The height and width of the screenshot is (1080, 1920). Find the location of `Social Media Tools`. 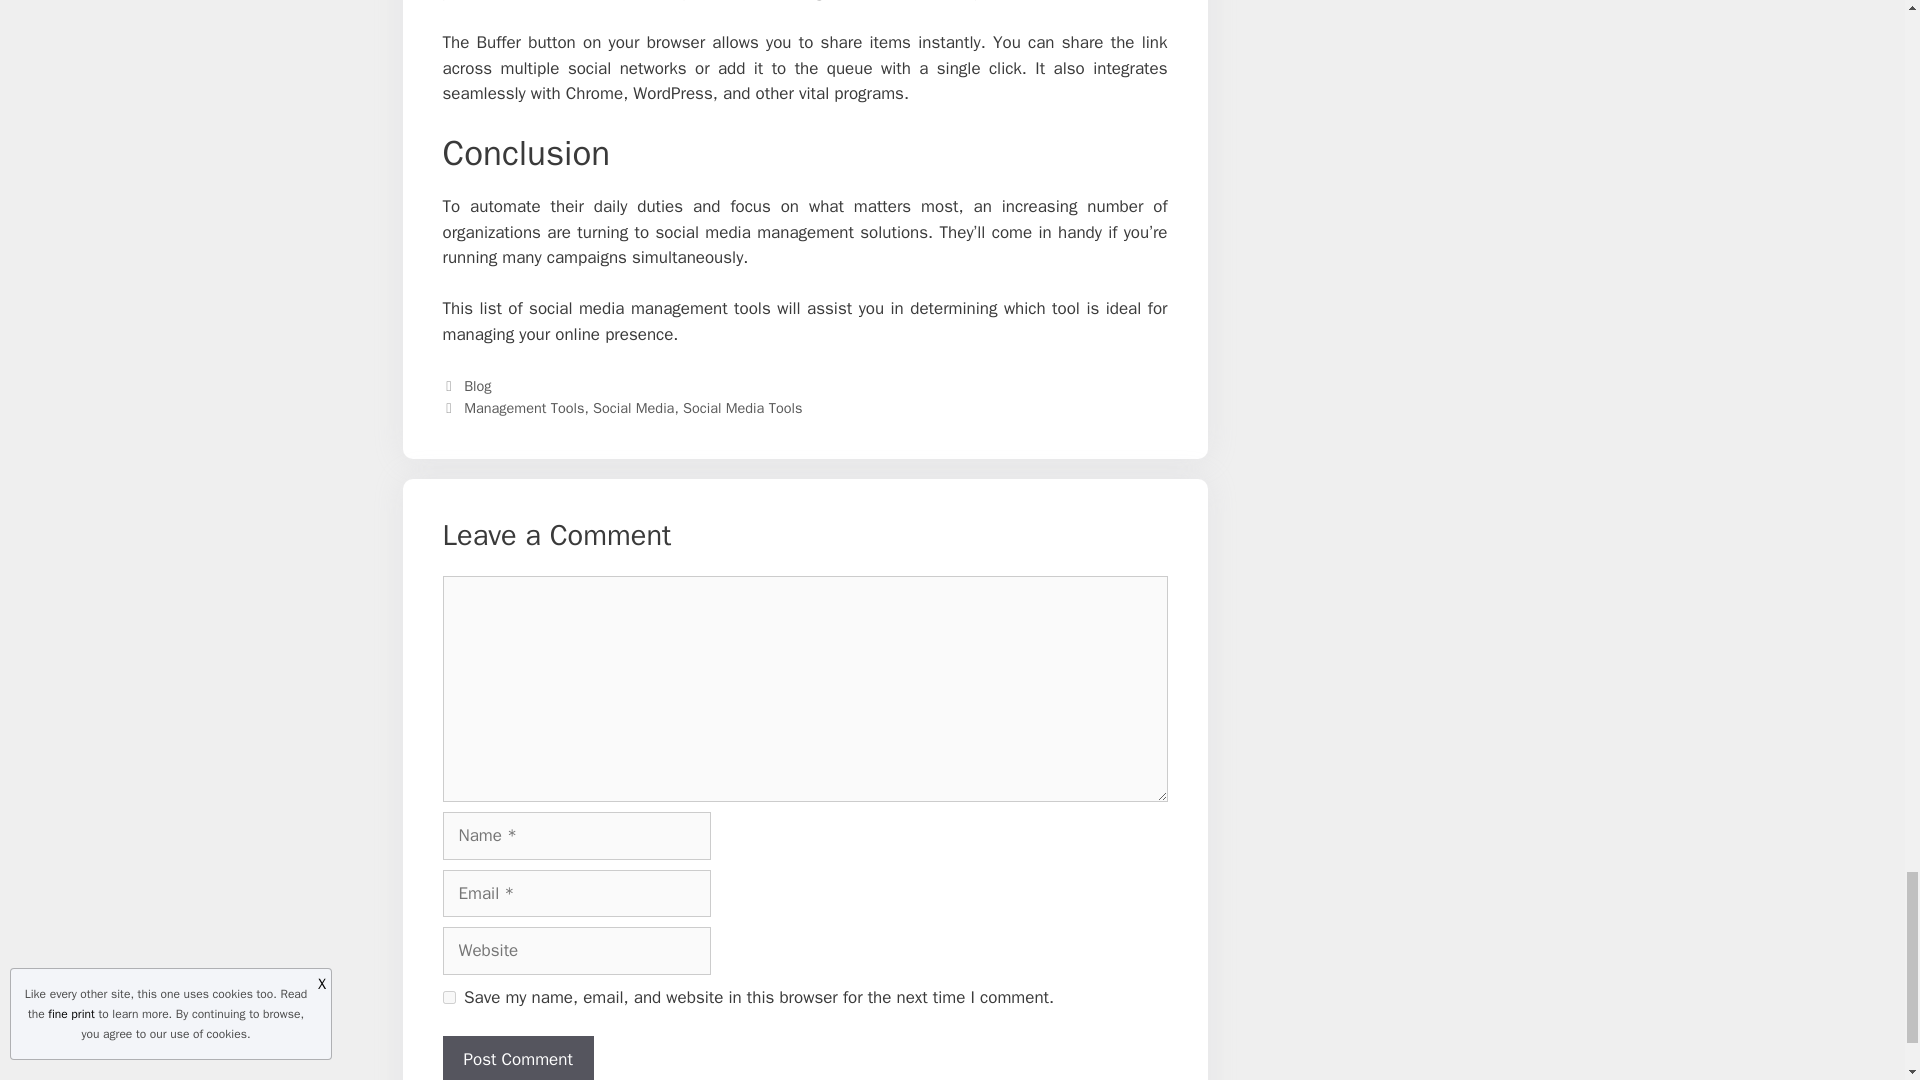

Social Media Tools is located at coordinates (742, 407).